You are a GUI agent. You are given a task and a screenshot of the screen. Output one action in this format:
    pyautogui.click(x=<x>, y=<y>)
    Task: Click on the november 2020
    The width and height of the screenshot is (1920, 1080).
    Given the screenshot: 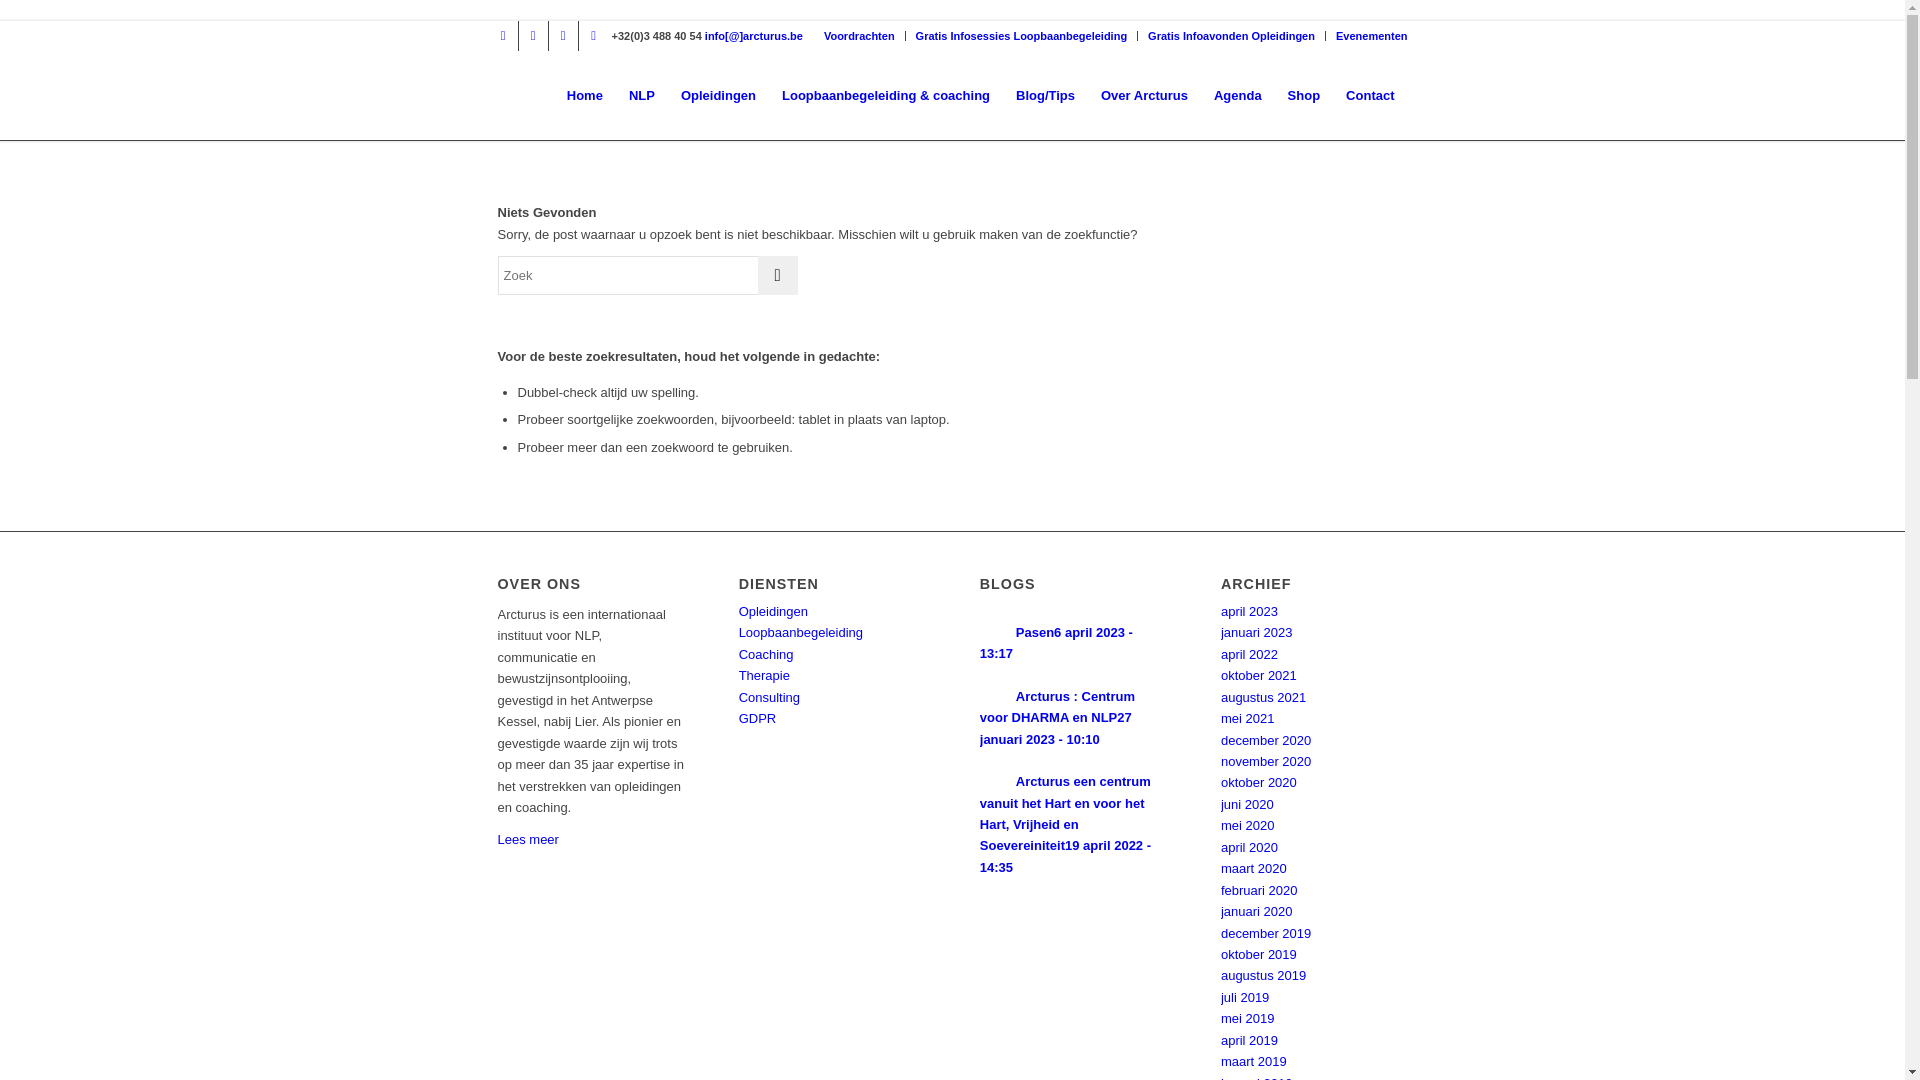 What is the action you would take?
    pyautogui.click(x=1266, y=762)
    